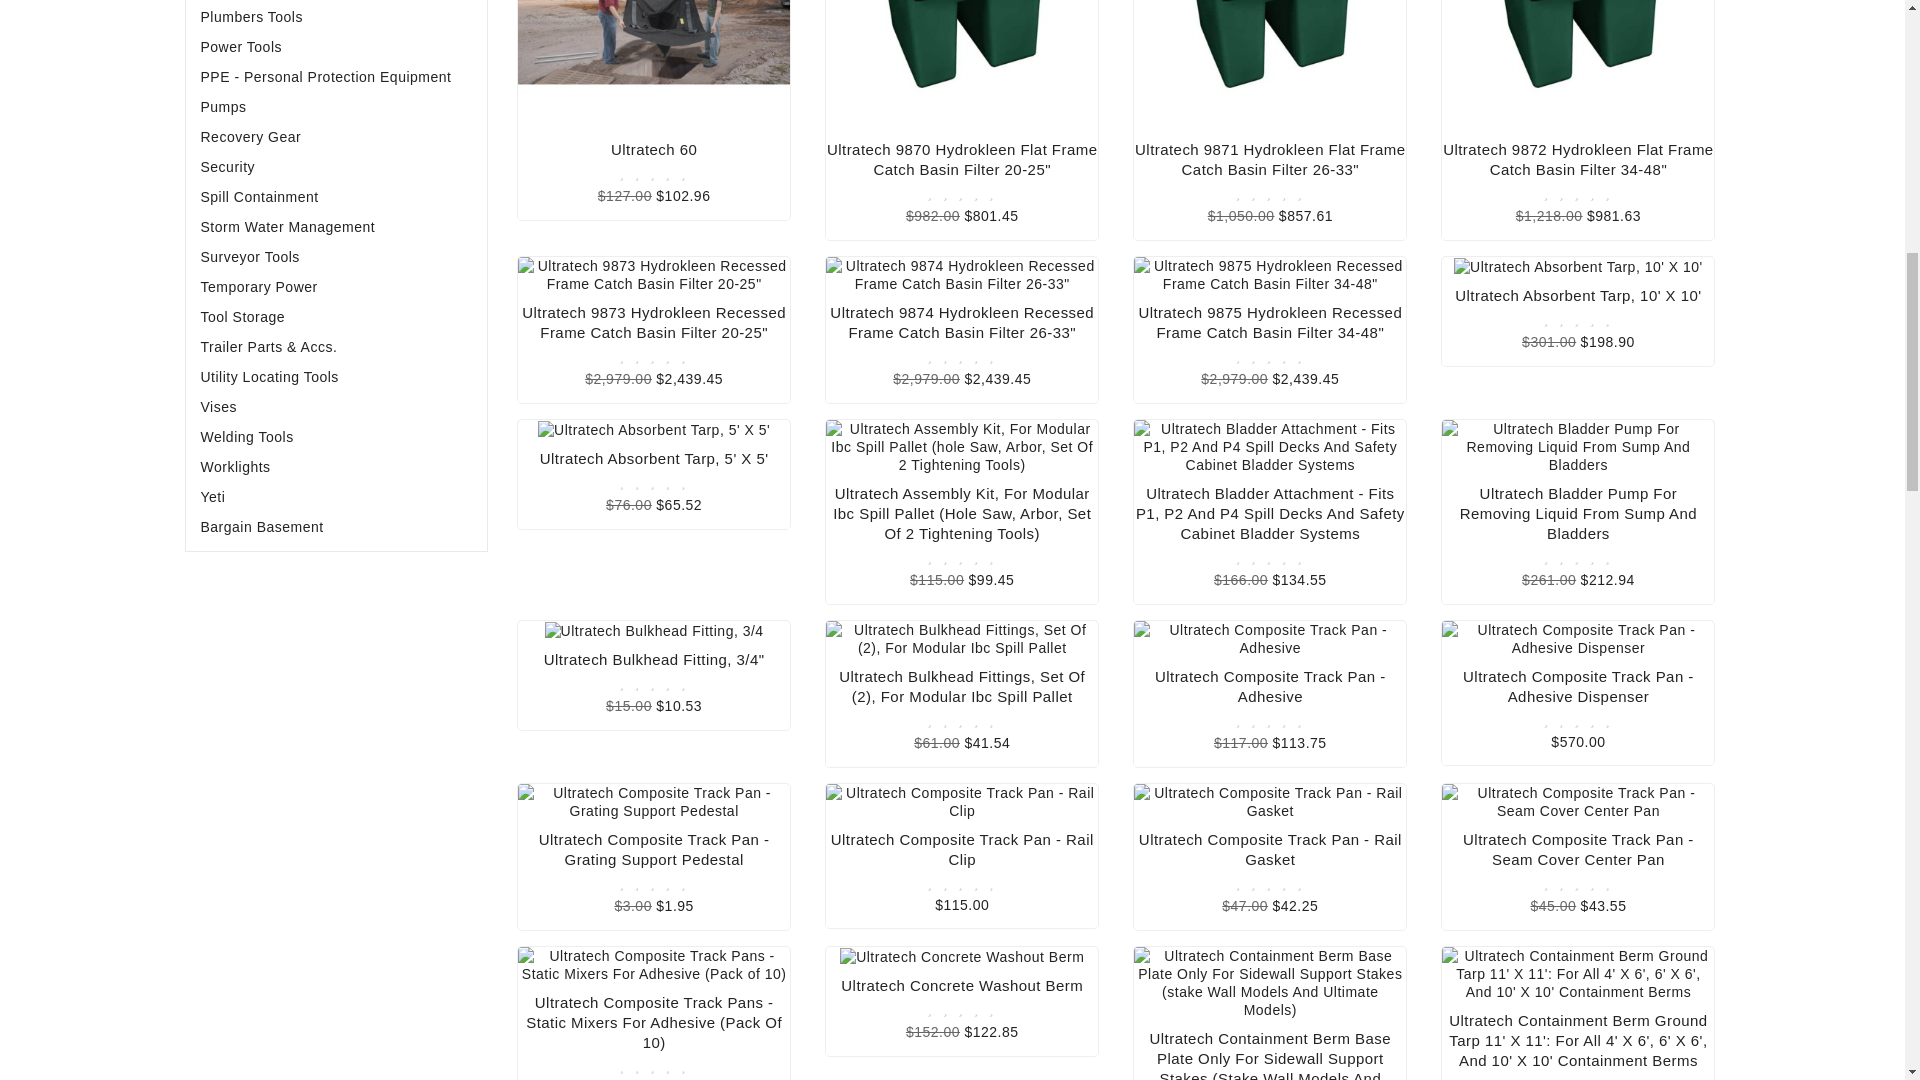 The image size is (1920, 1080). What do you see at coordinates (1578, 84) in the screenshot?
I see `Add to Cart` at bounding box center [1578, 84].